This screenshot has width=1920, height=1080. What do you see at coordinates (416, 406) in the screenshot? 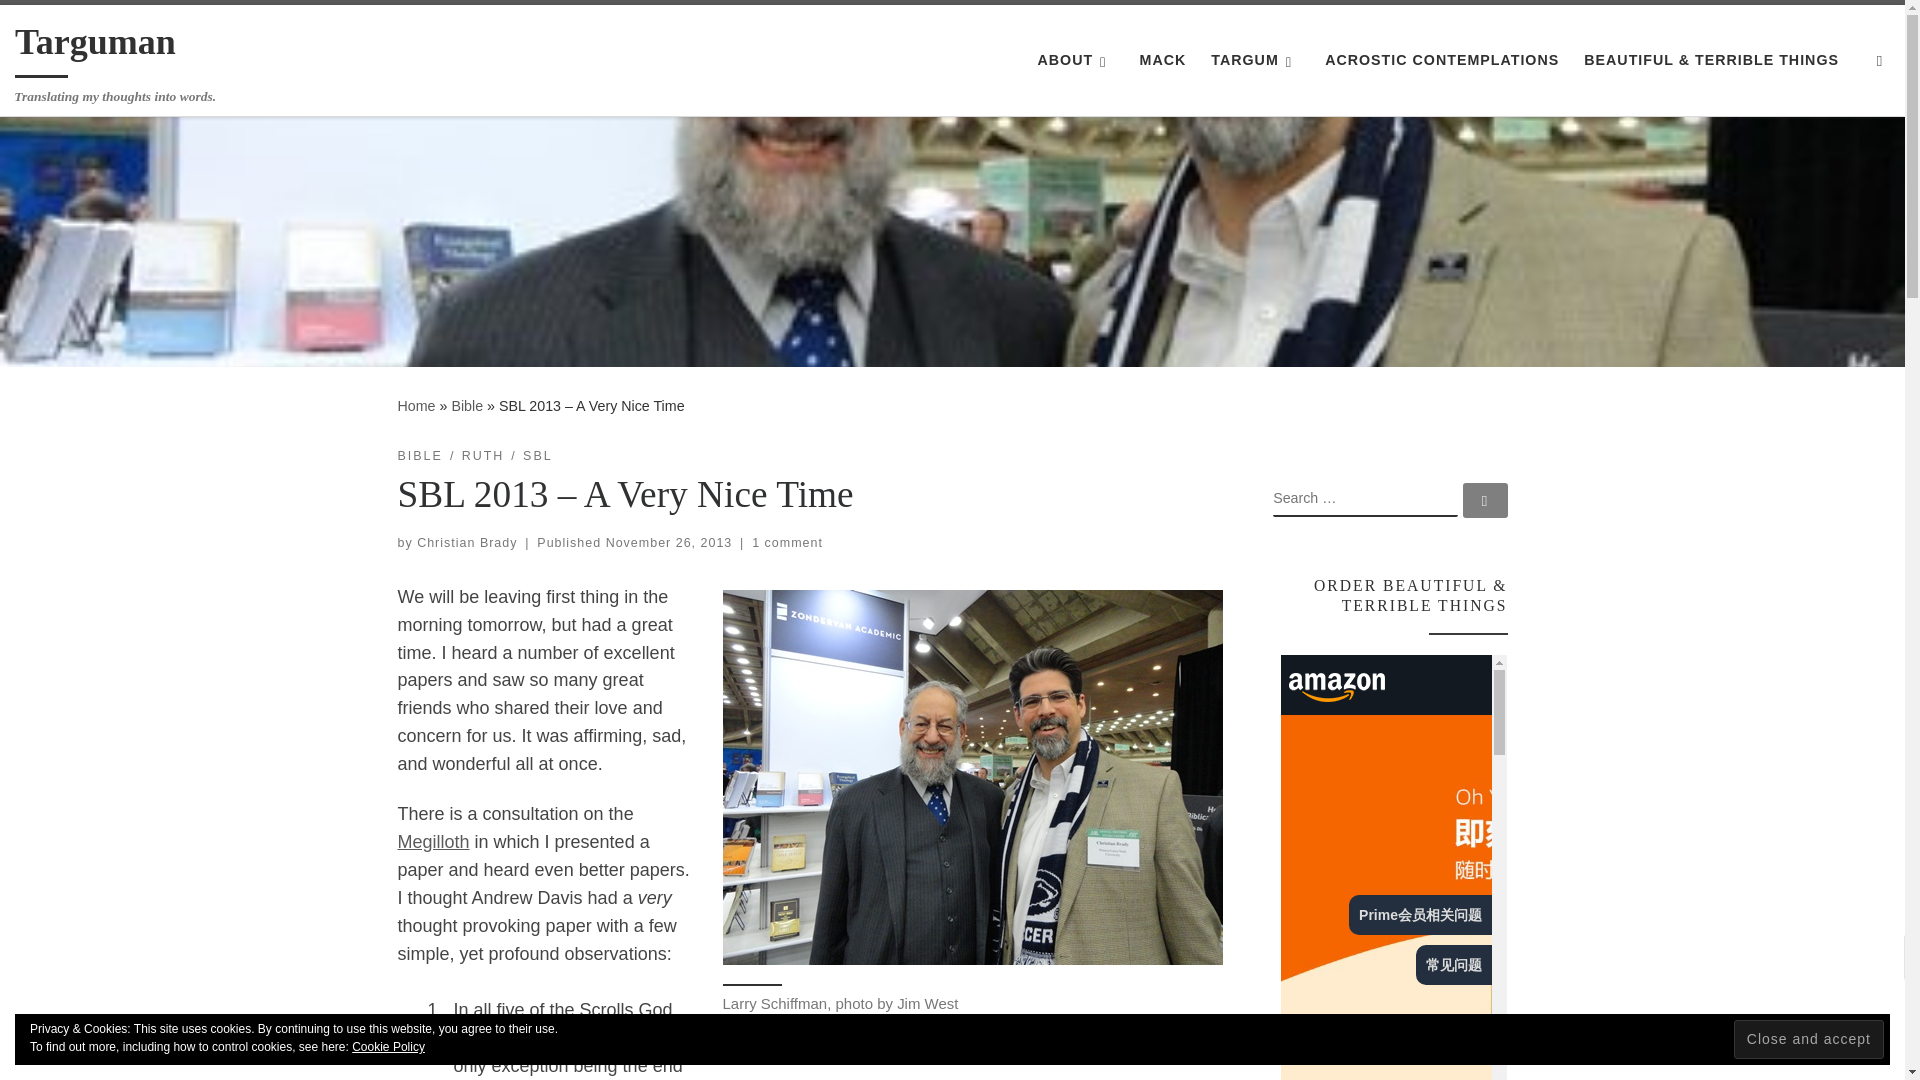
I see `Targuman` at bounding box center [416, 406].